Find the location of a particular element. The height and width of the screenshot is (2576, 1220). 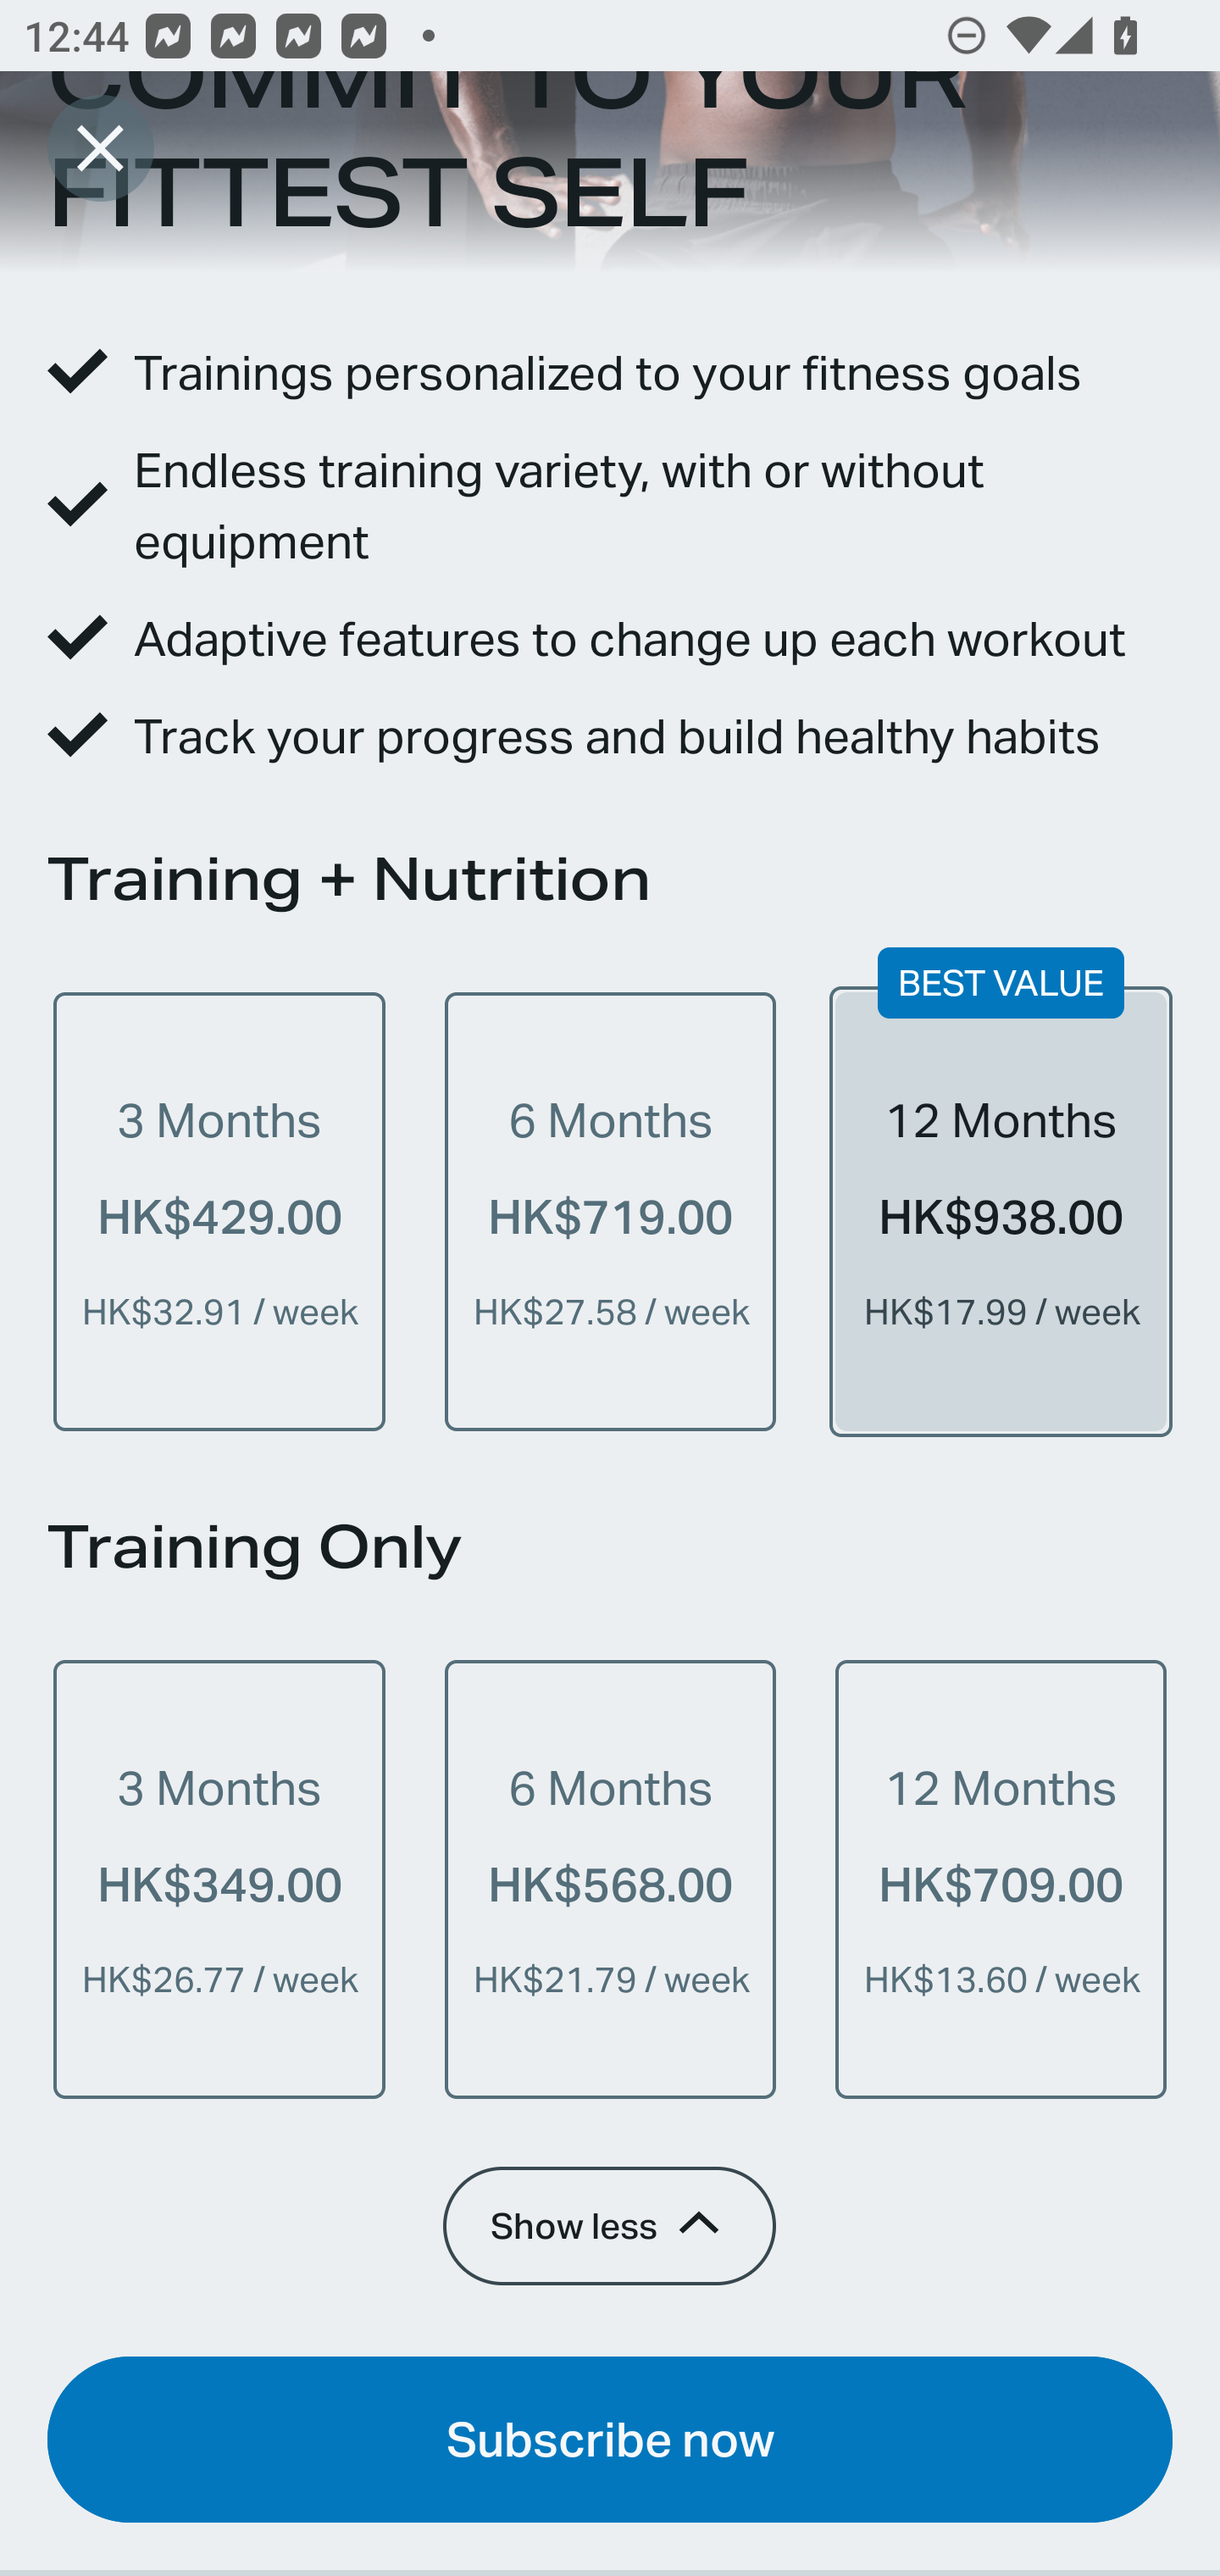

6 Months HK$719.00 HK$27.58 / week is located at coordinates (610, 1212).